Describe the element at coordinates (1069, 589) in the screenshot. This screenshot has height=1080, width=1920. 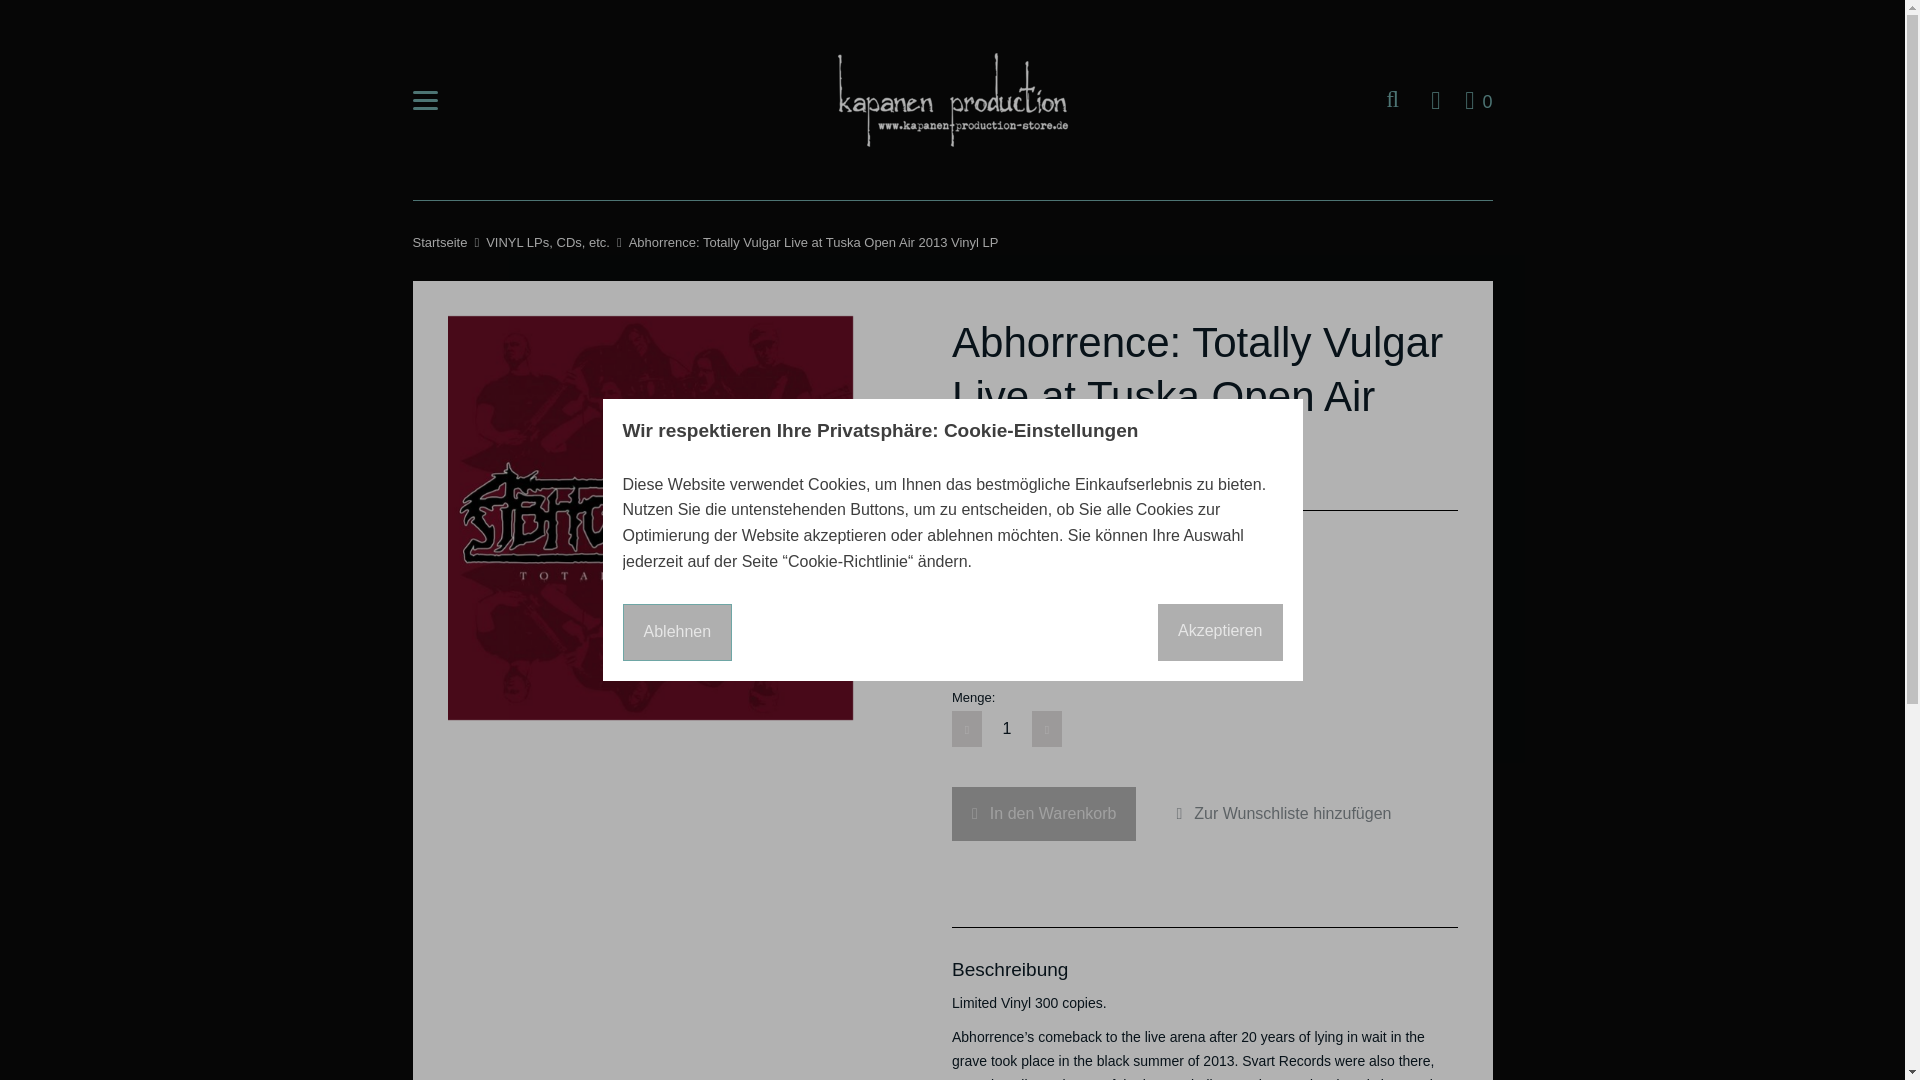
I see `VINYL LPs, CDs, etc.` at that location.